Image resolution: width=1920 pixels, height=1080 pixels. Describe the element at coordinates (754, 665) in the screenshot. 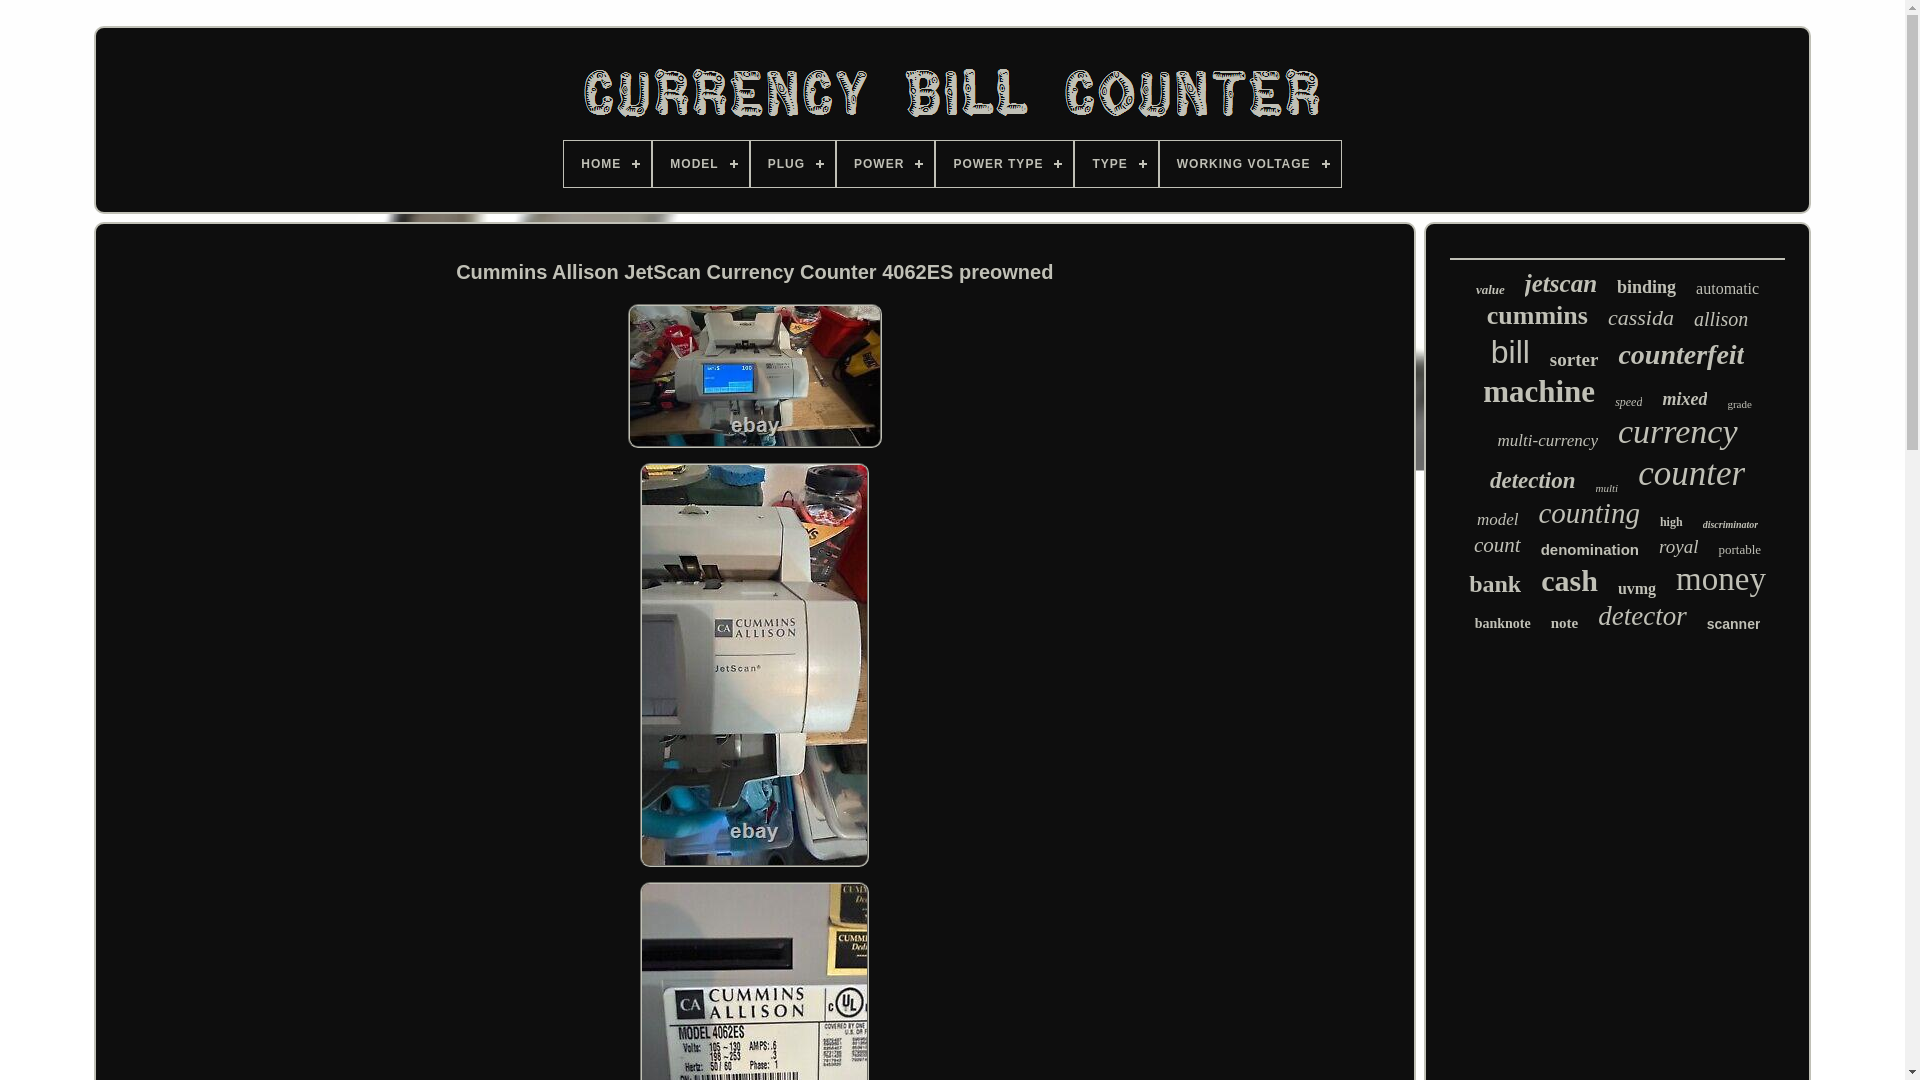

I see `Cummins Allison JetScan Currency Counter 4062ES preowned` at that location.